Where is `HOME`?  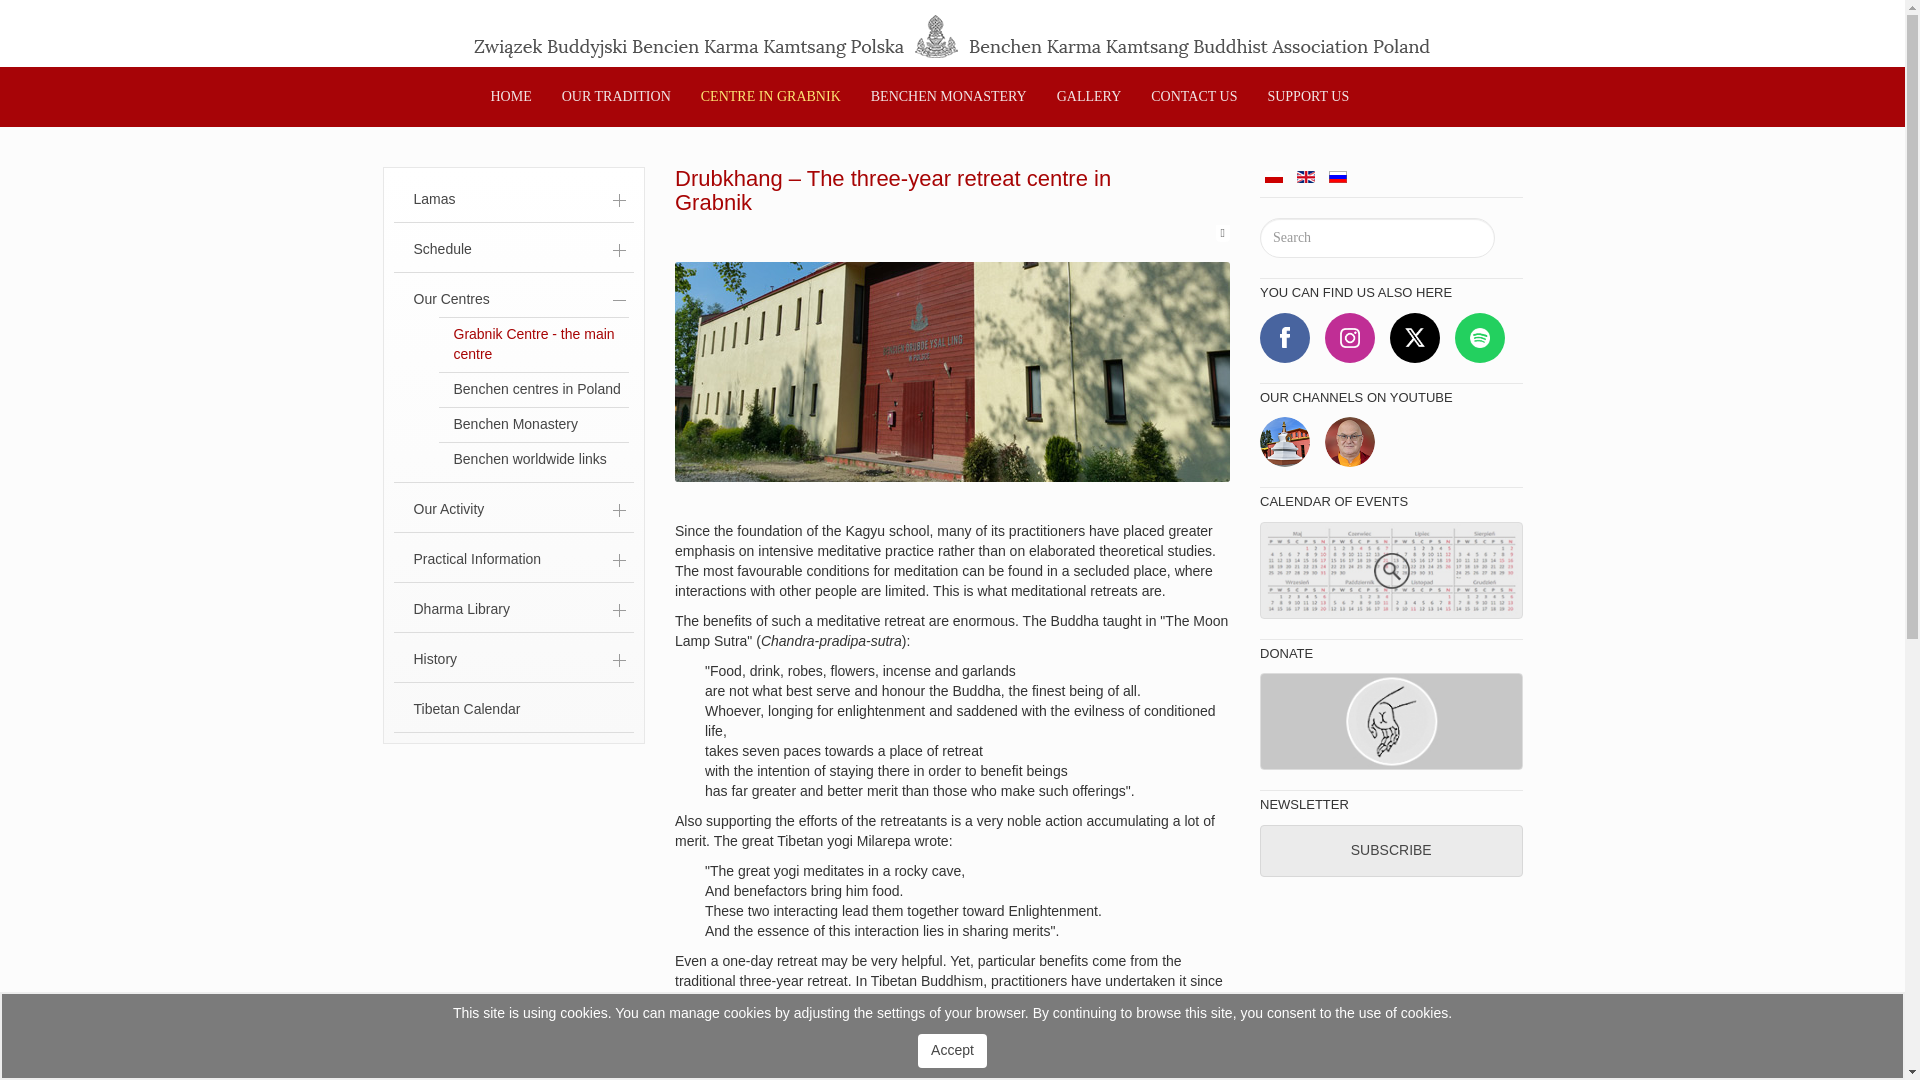 HOME is located at coordinates (512, 96).